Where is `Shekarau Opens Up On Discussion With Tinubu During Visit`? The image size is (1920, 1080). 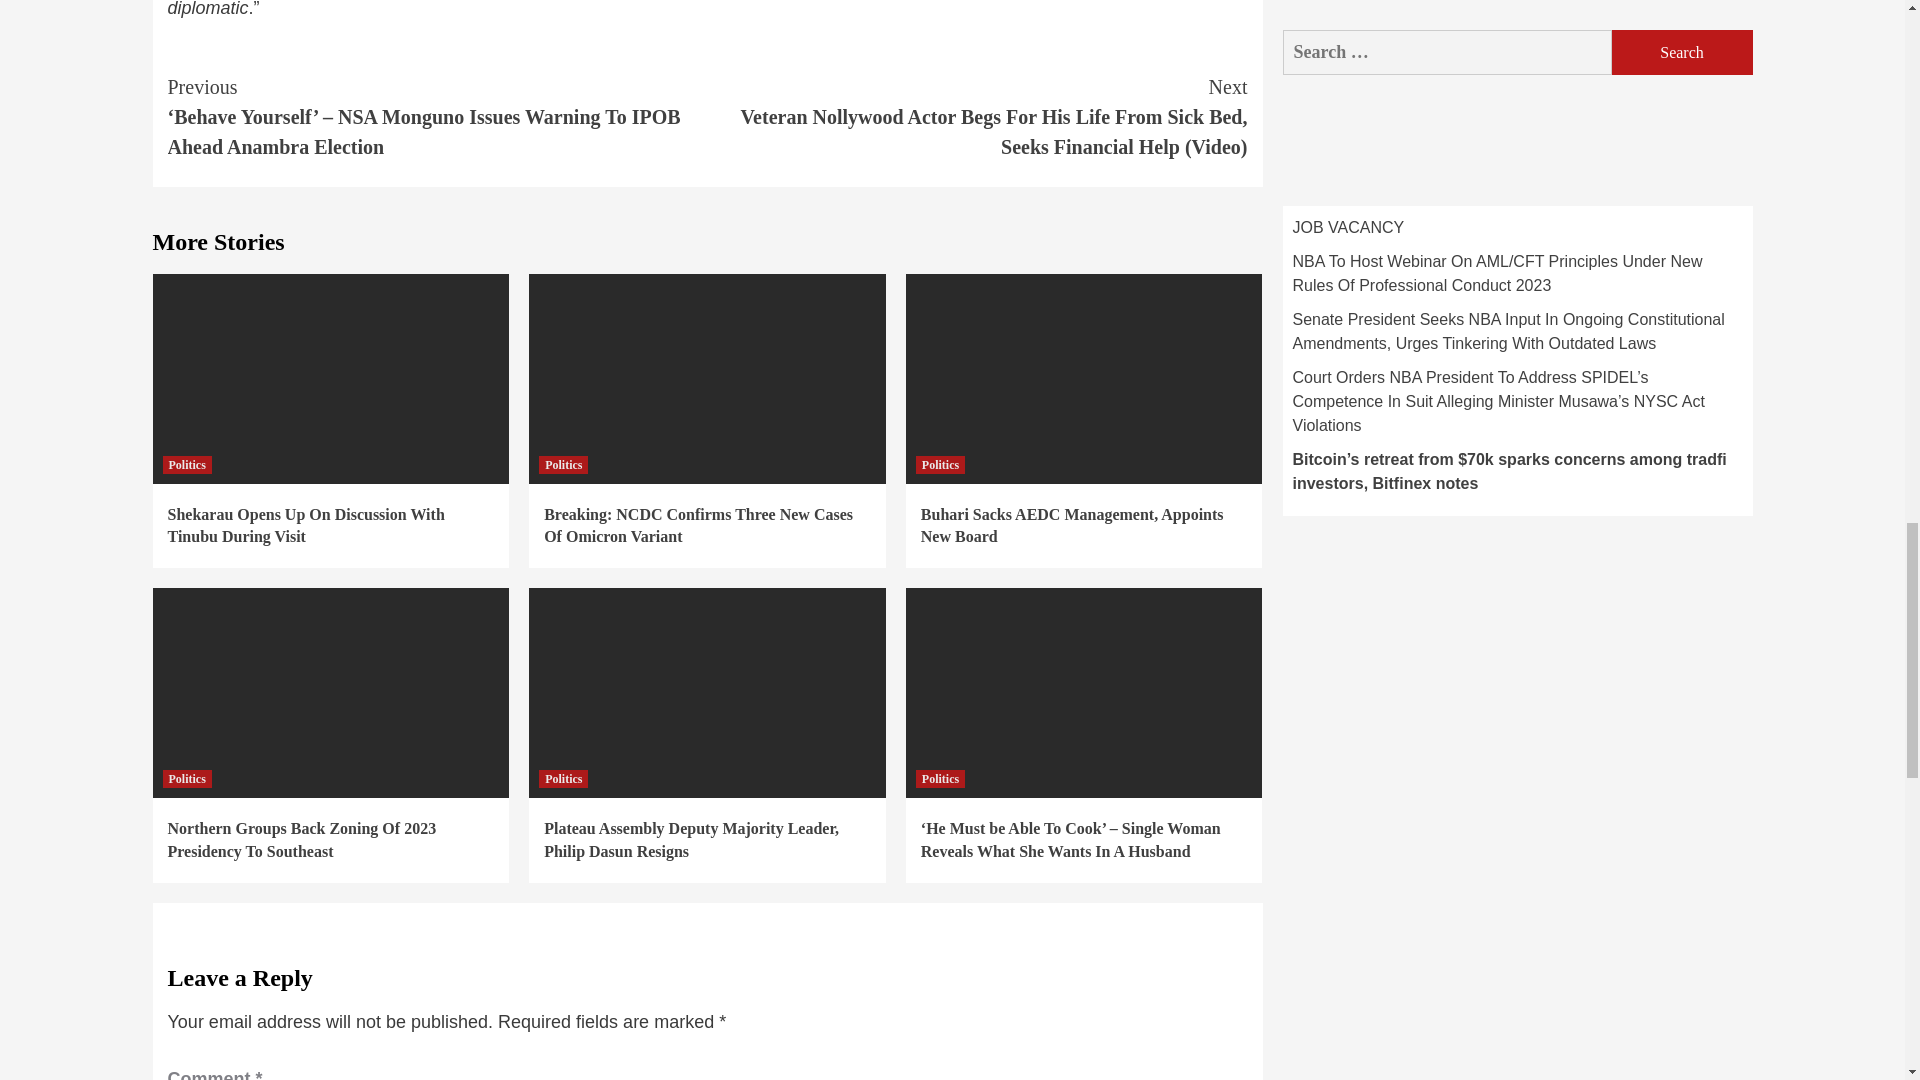 Shekarau Opens Up On Discussion With Tinubu During Visit is located at coordinates (306, 526).